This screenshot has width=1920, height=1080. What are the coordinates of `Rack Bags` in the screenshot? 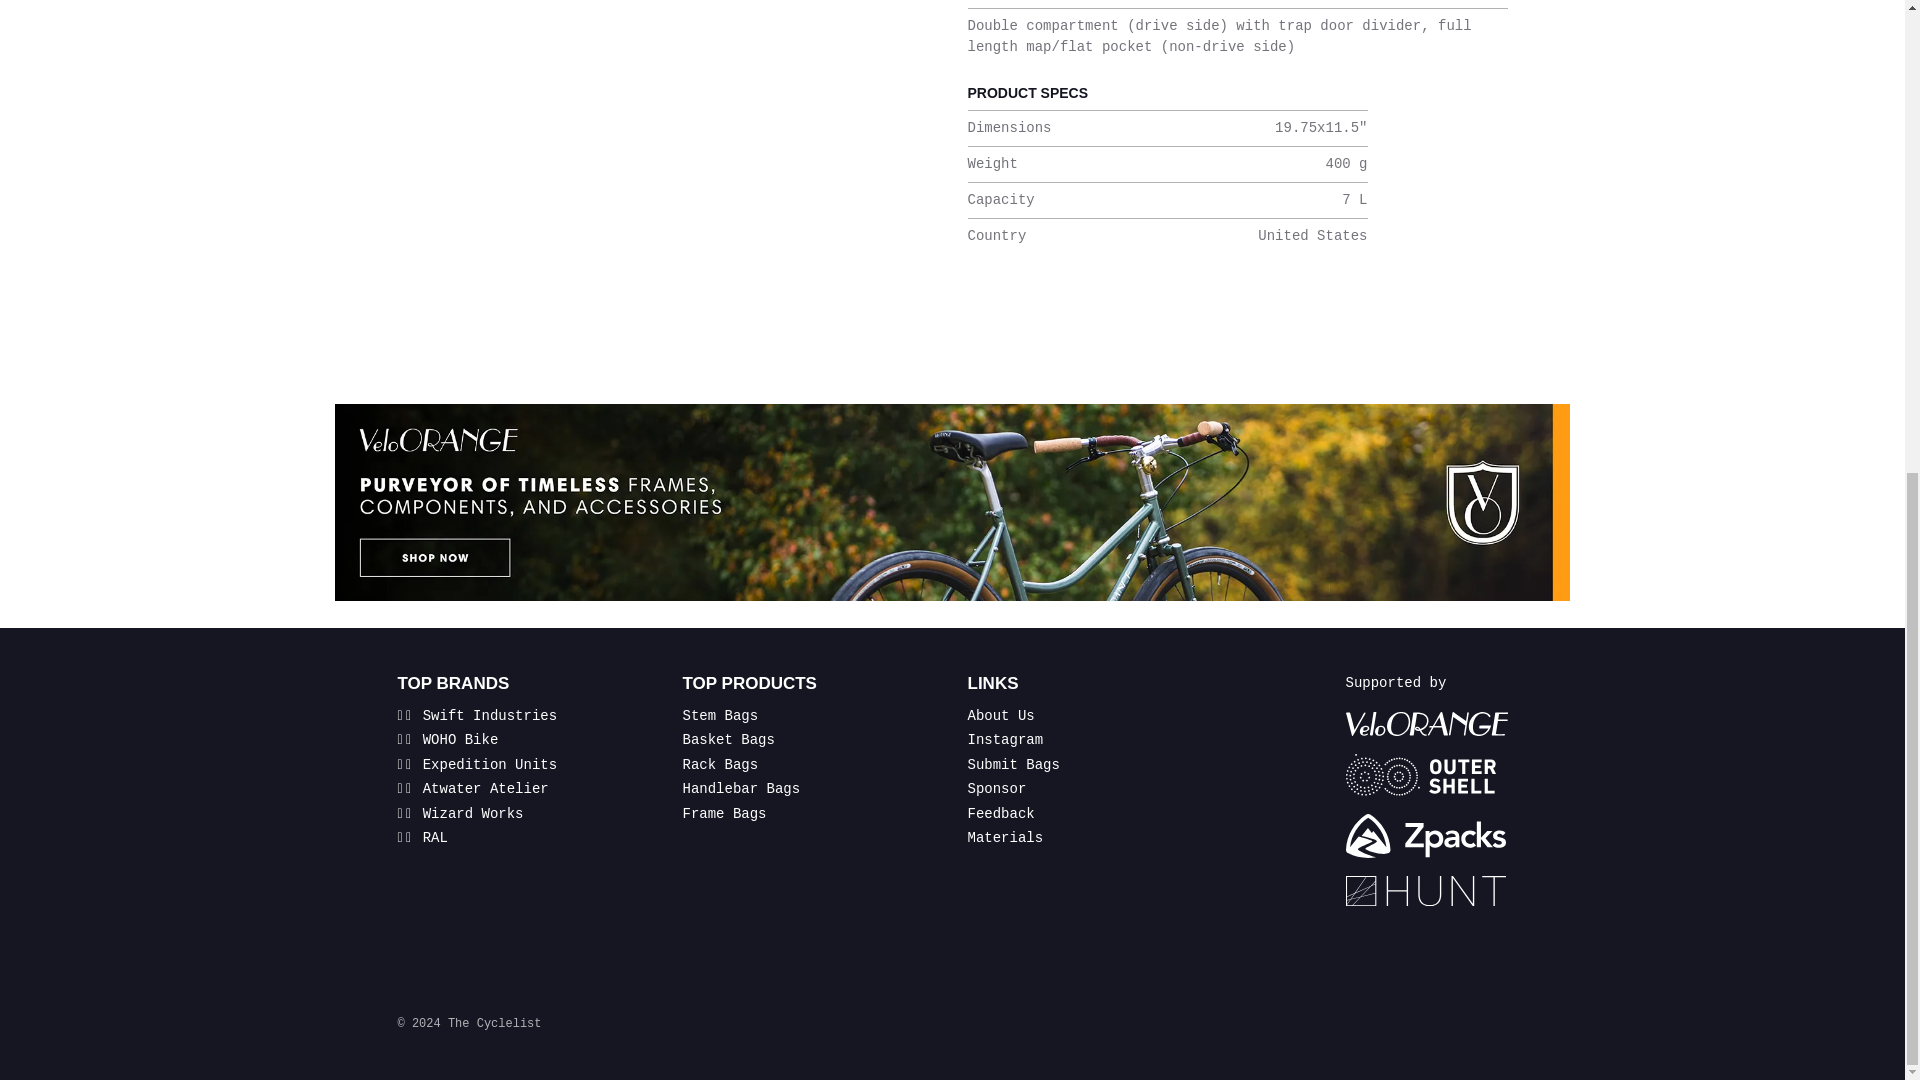 It's located at (720, 765).